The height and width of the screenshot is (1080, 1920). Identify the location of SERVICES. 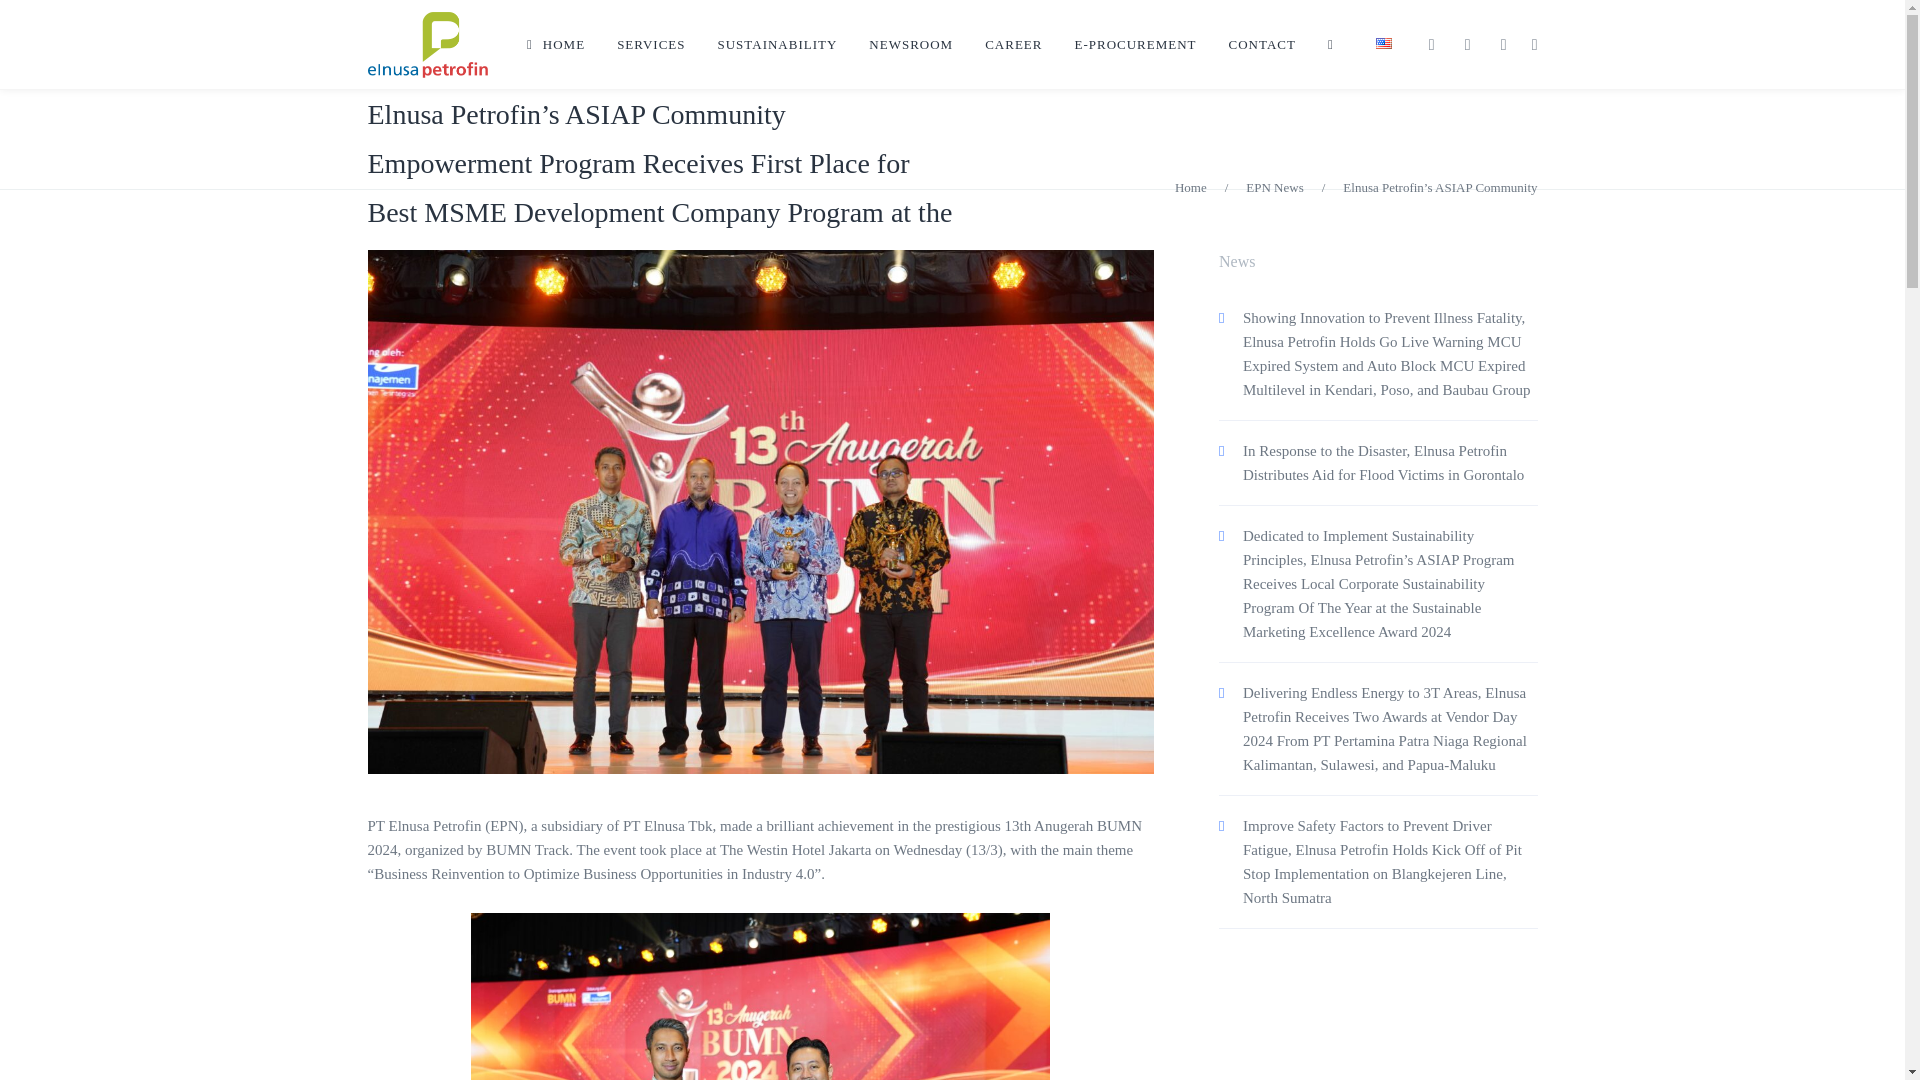
(650, 44).